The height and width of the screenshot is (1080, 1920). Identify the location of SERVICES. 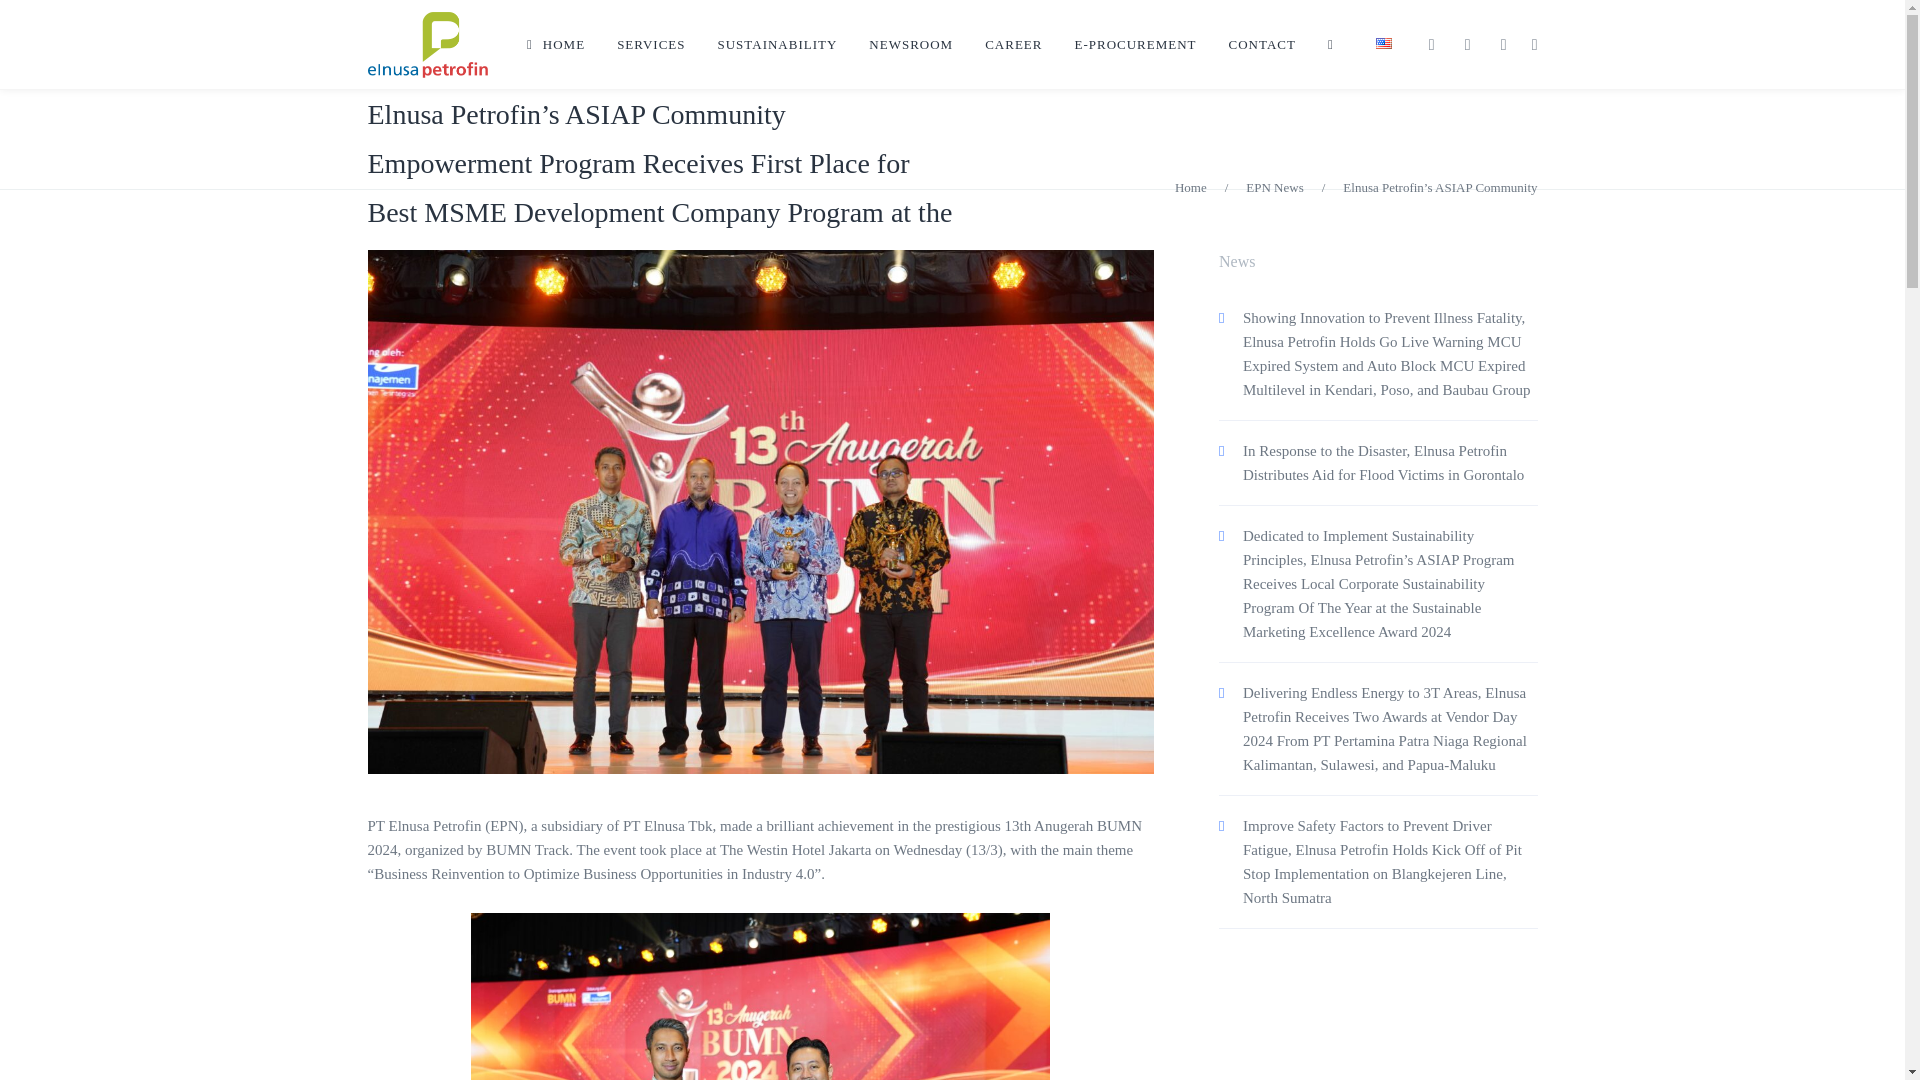
(650, 44).